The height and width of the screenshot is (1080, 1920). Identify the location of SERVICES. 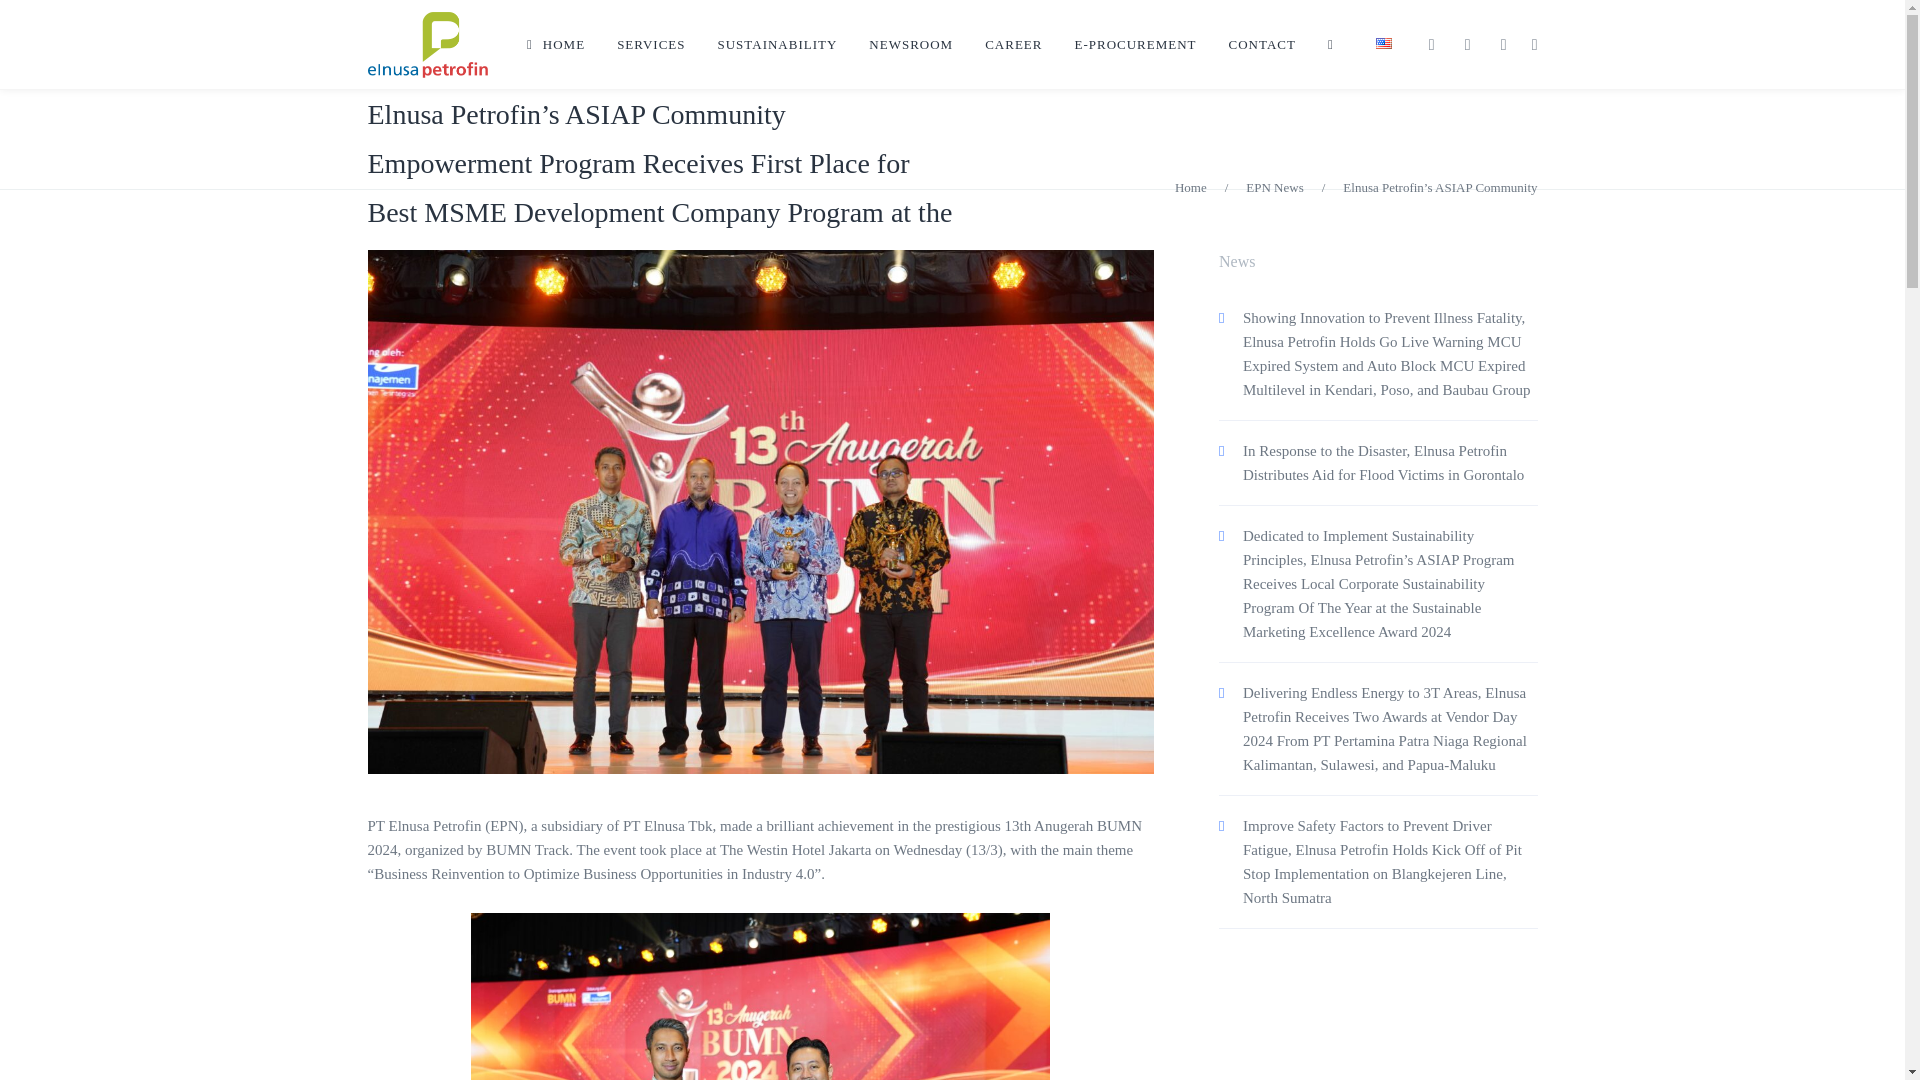
(650, 44).